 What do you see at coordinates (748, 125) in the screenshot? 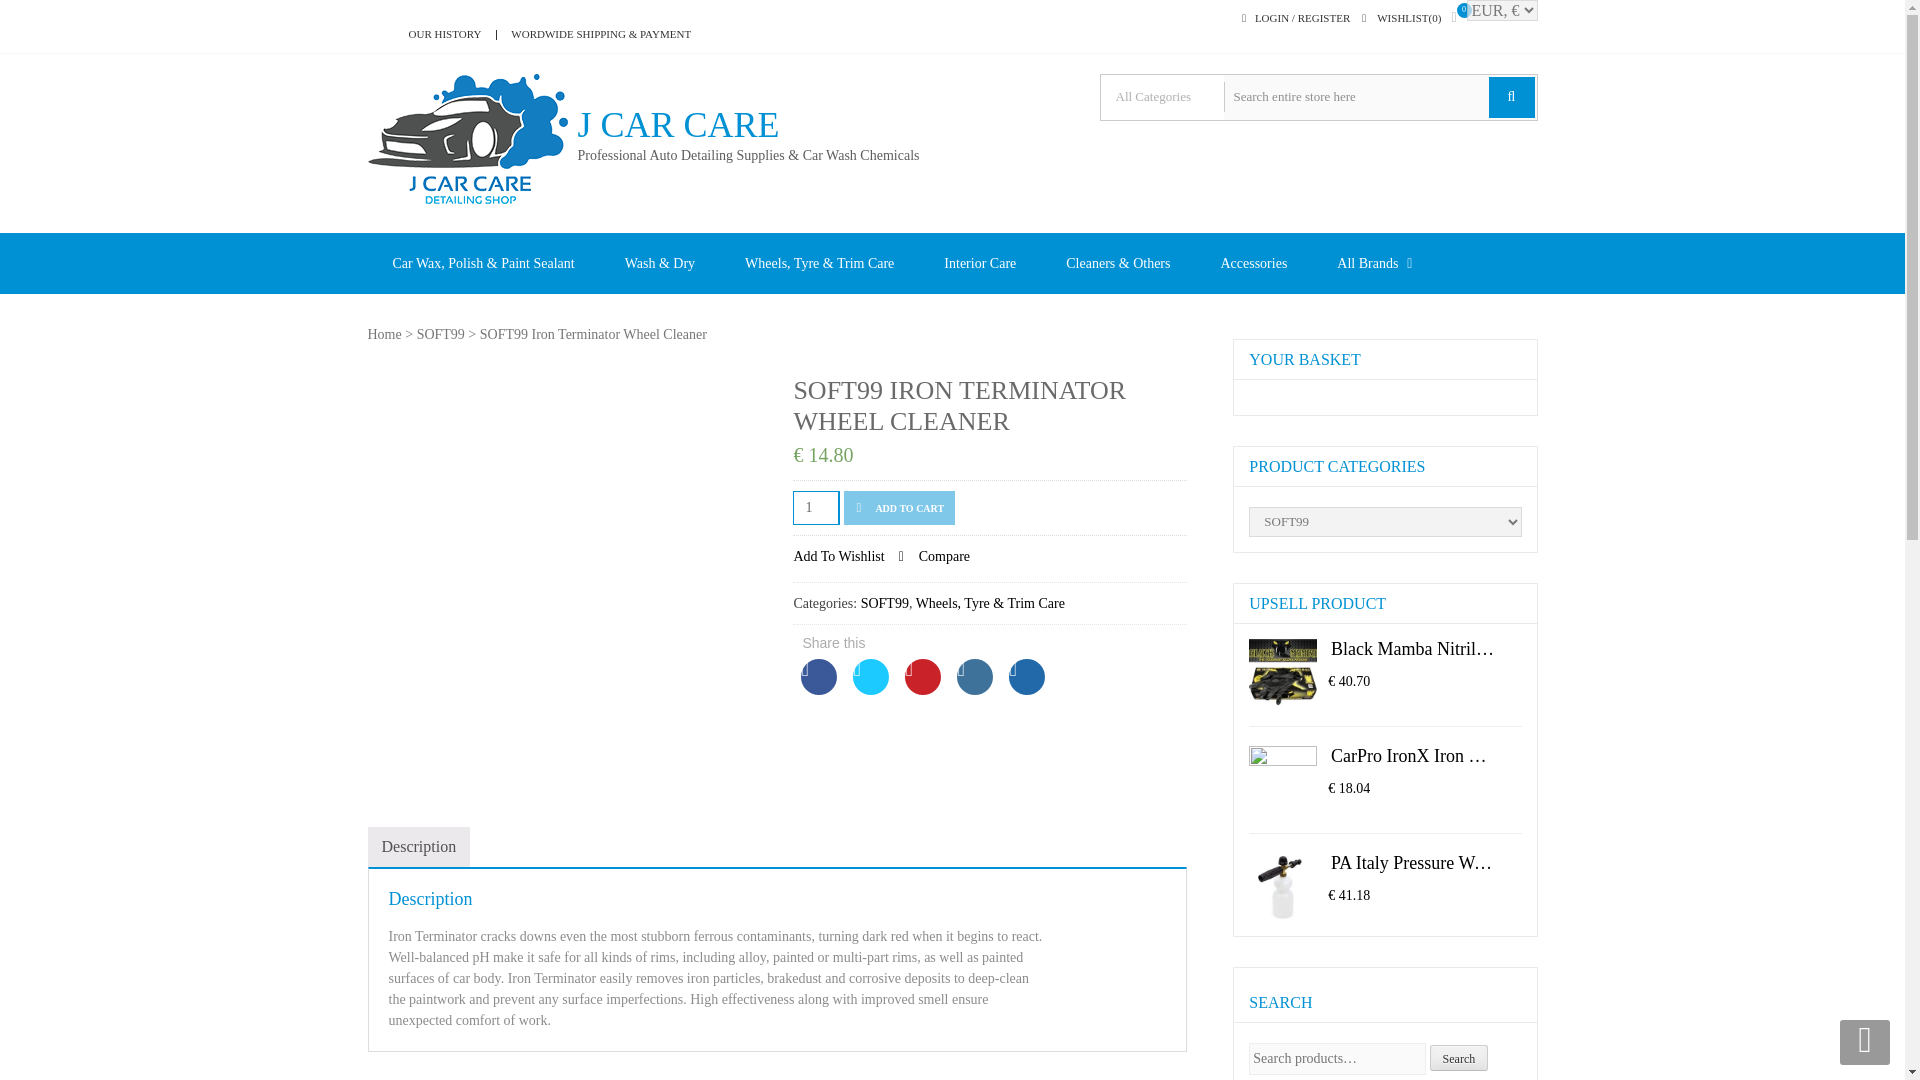
I see `J CAR CARE` at bounding box center [748, 125].